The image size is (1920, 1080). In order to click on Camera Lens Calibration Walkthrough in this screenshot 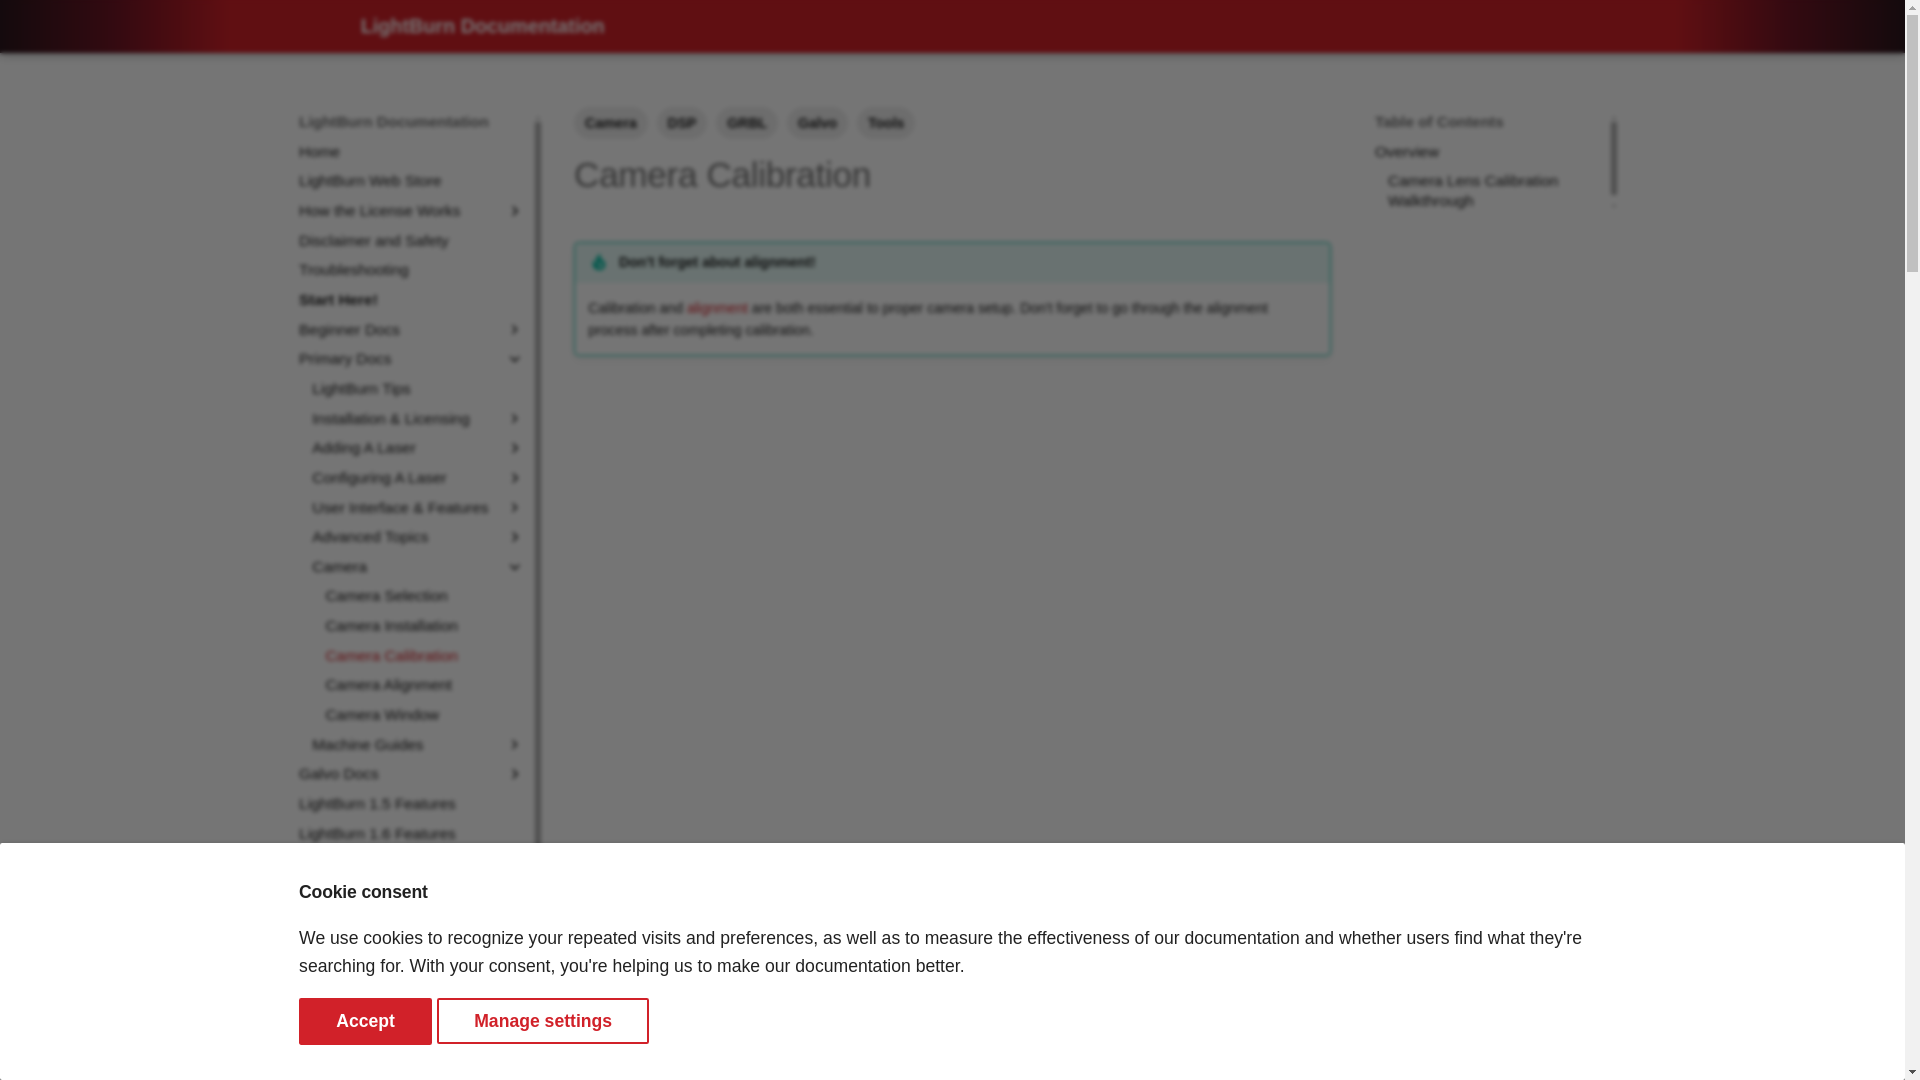, I will do `click(1494, 190)`.